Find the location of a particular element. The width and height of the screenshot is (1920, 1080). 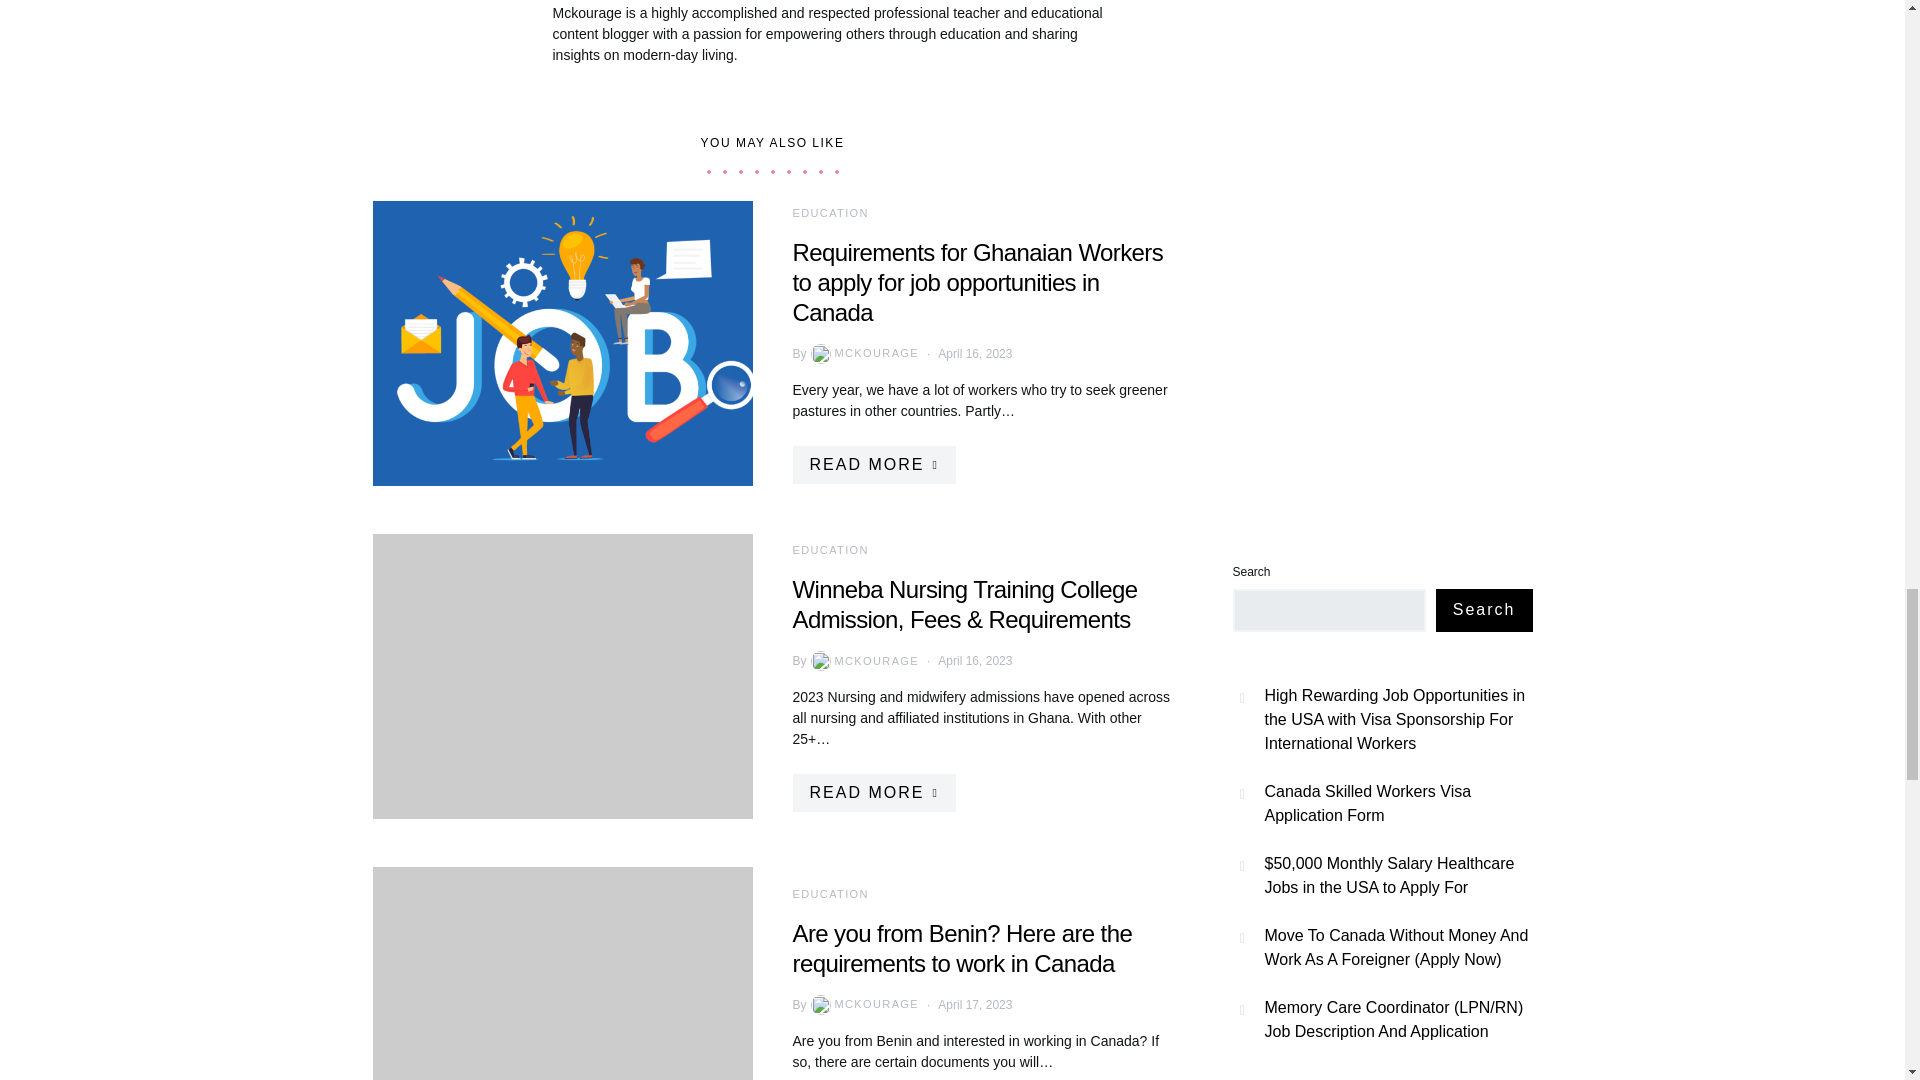

View all posts by Mckourage is located at coordinates (862, 660).